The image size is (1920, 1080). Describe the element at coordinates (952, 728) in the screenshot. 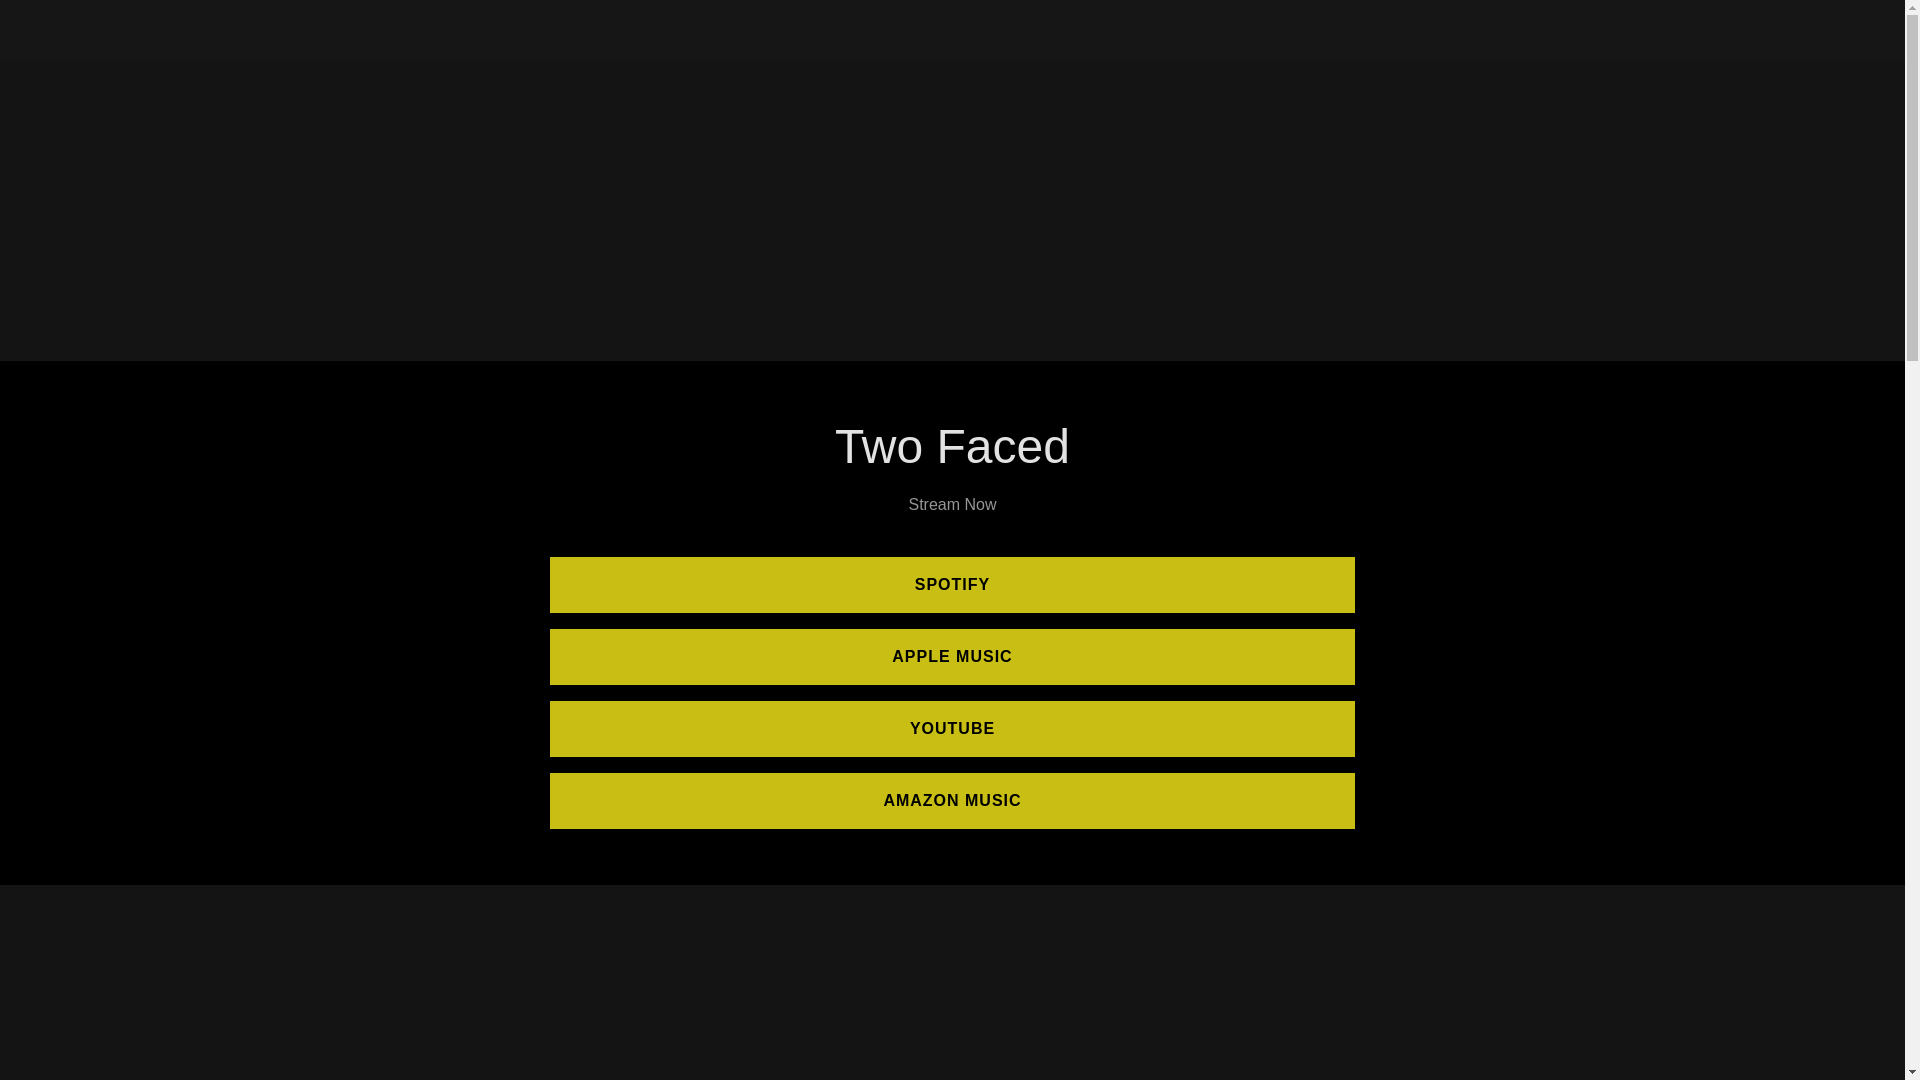

I see `YOUTUBE` at that location.